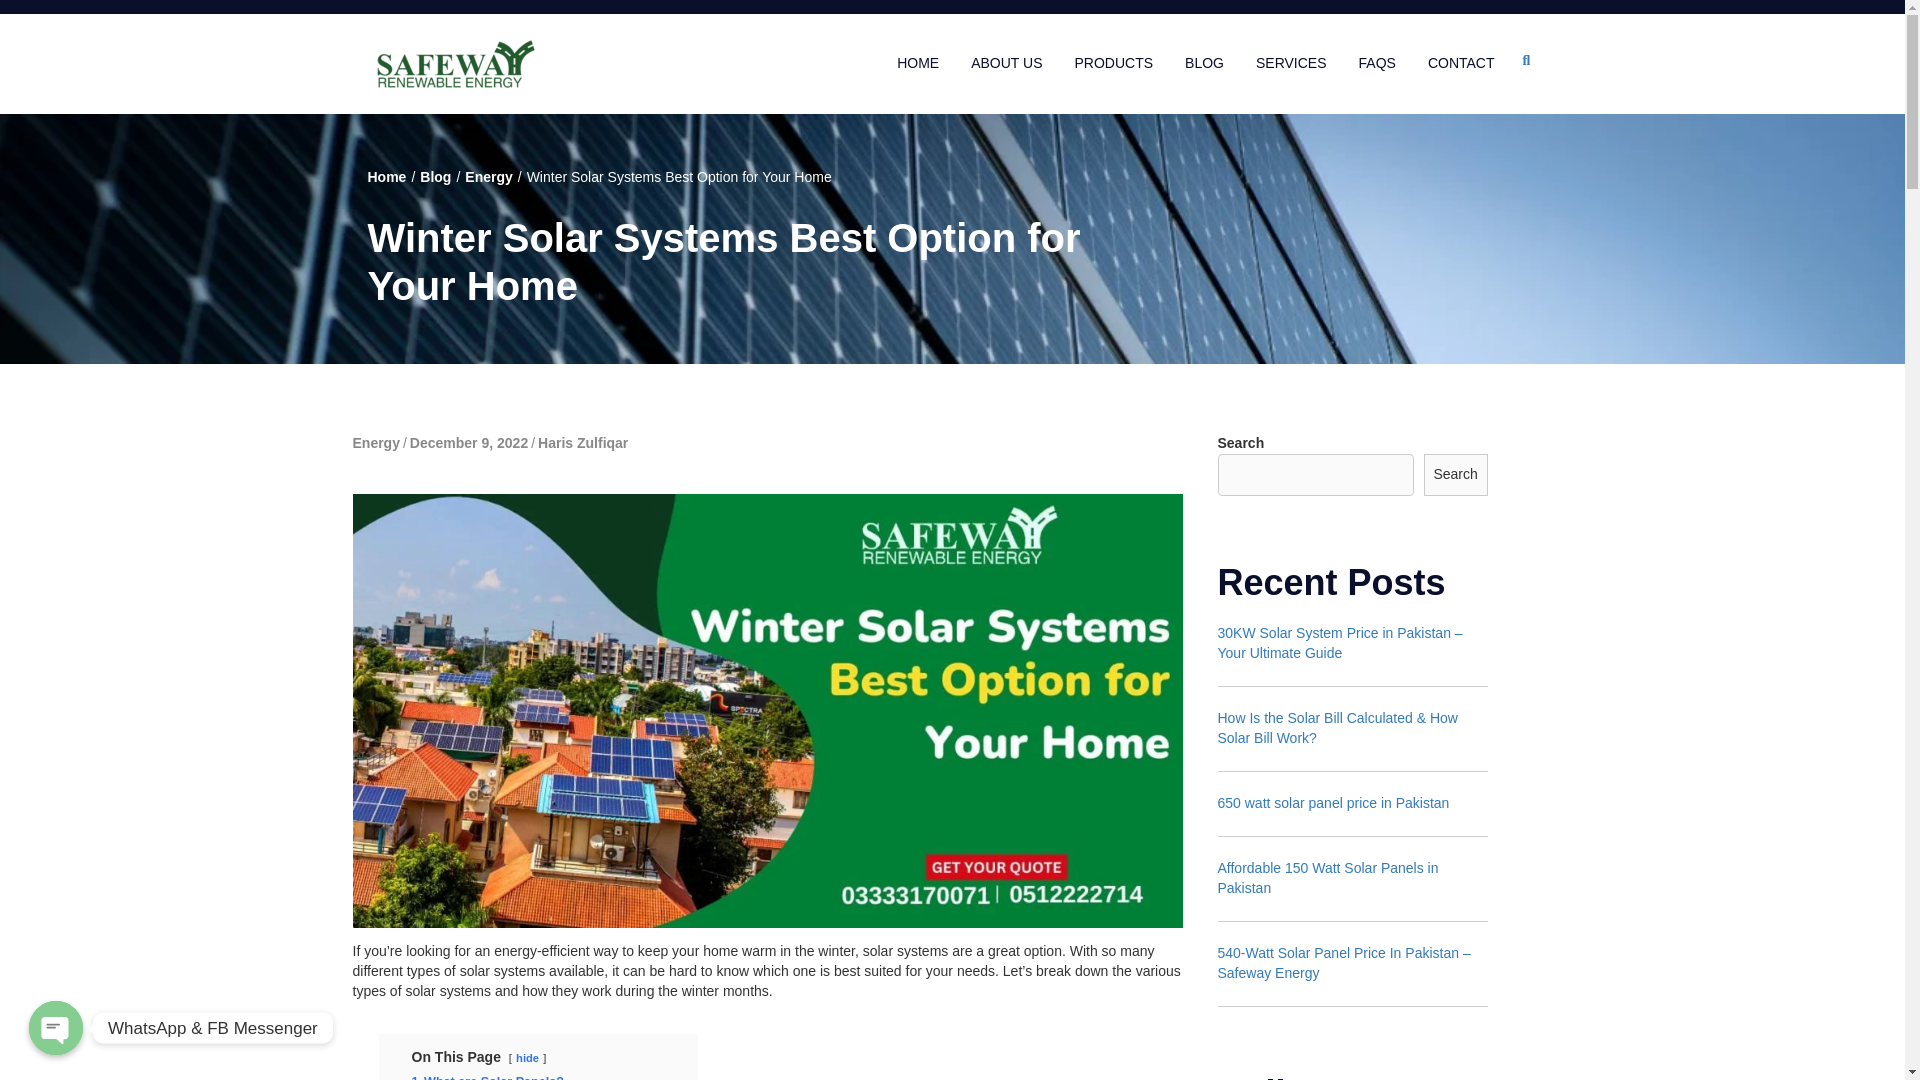  What do you see at coordinates (528, 1057) in the screenshot?
I see `hide` at bounding box center [528, 1057].